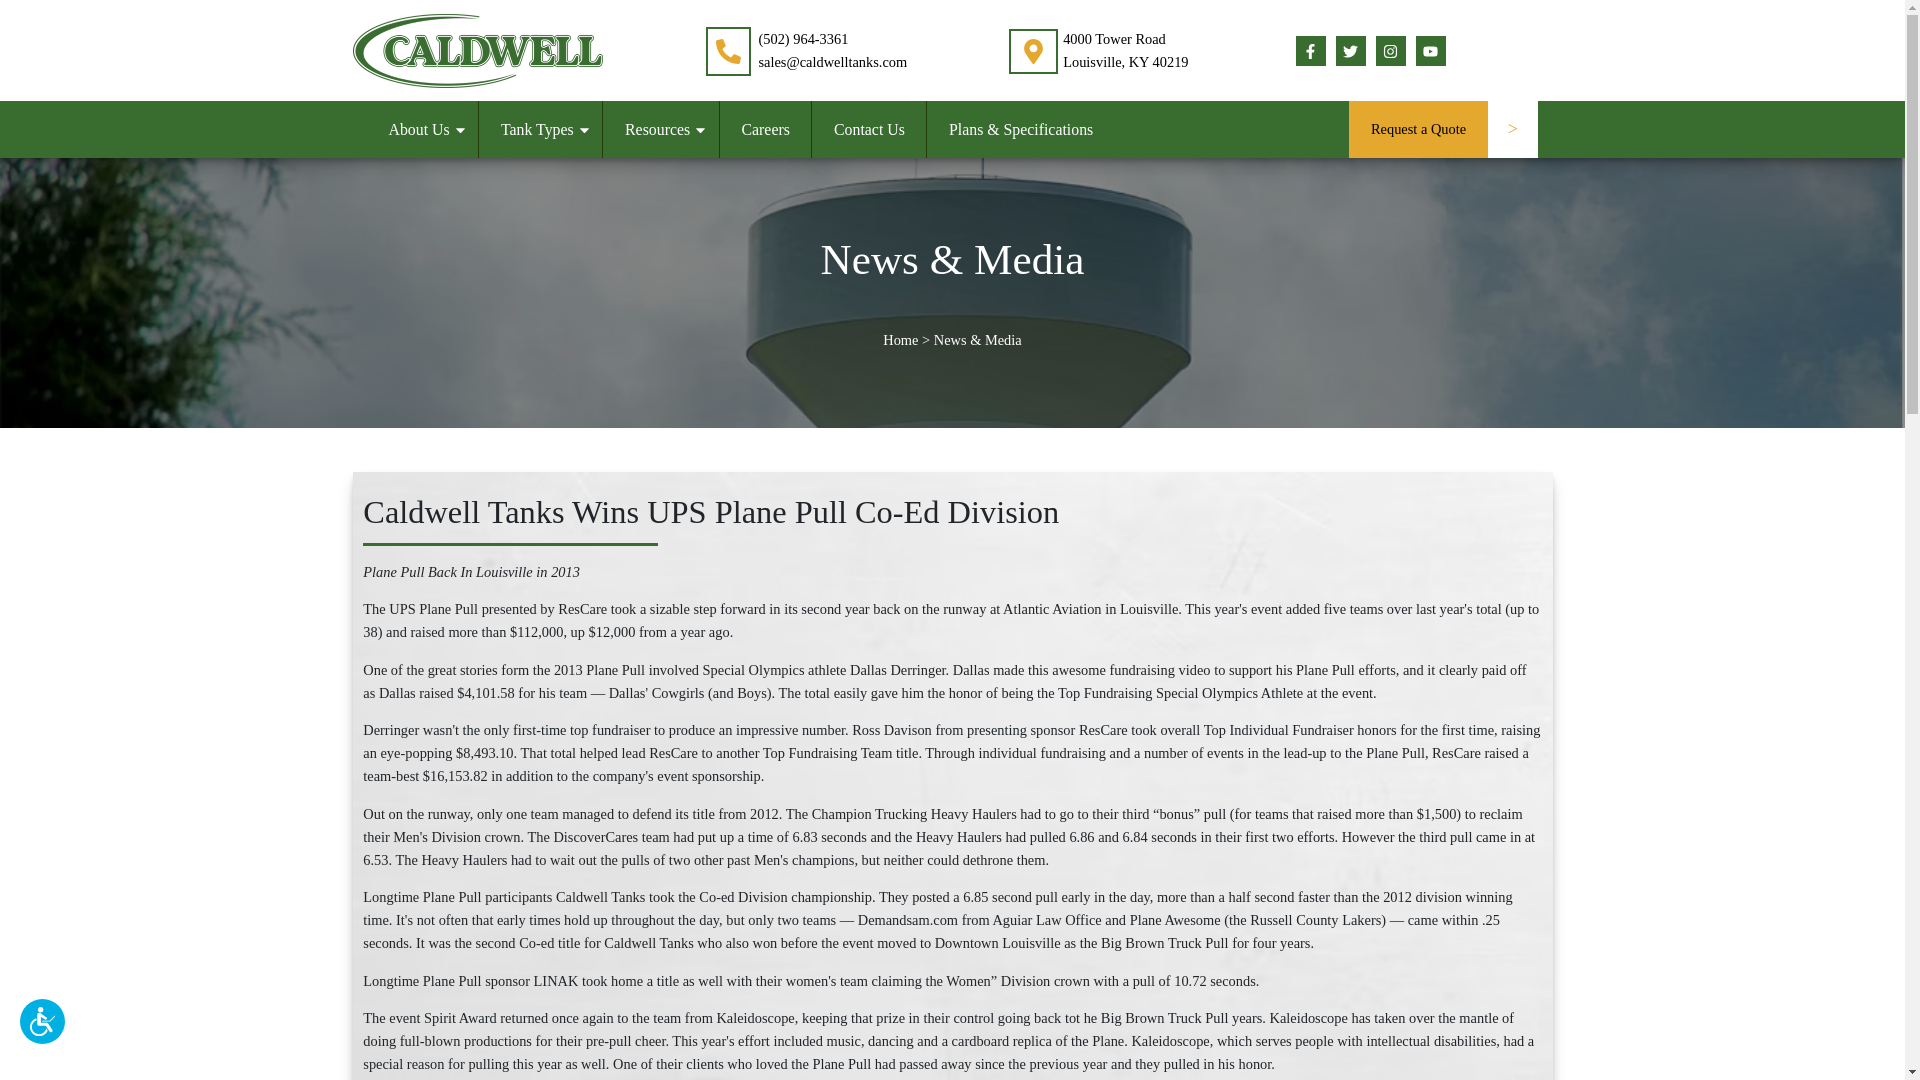 This screenshot has height=1080, width=1920. I want to click on Caldwell Tanks Twitter, so click(1350, 50).